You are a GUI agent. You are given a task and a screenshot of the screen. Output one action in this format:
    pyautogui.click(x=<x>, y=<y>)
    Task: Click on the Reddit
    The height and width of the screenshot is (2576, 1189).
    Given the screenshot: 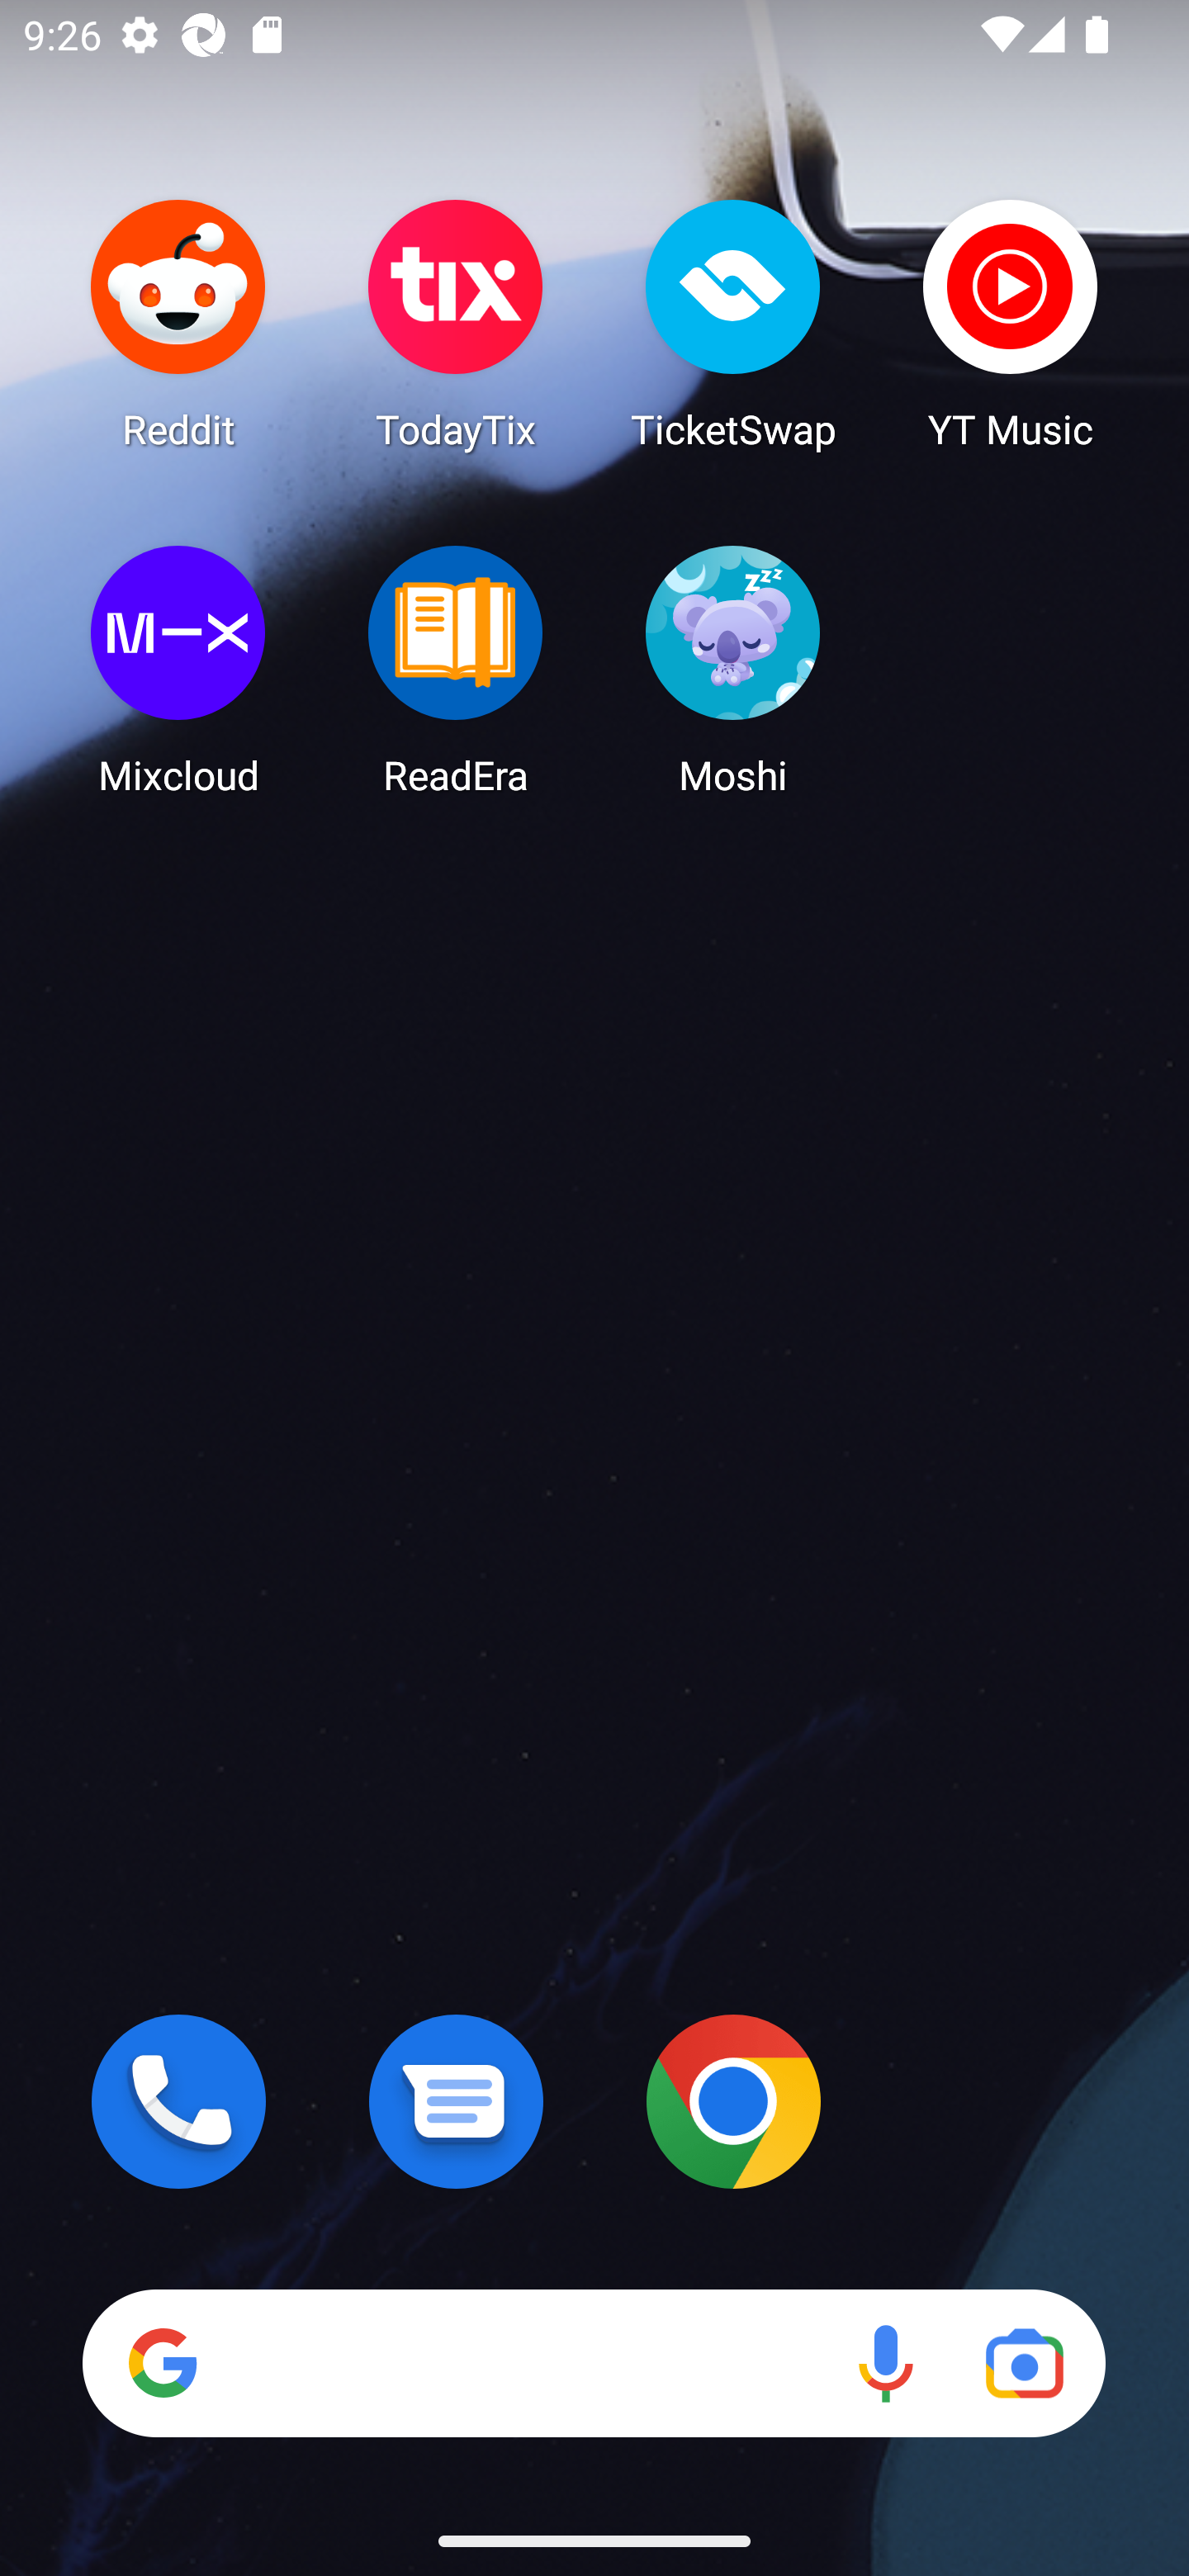 What is the action you would take?
    pyautogui.click(x=178, y=324)
    